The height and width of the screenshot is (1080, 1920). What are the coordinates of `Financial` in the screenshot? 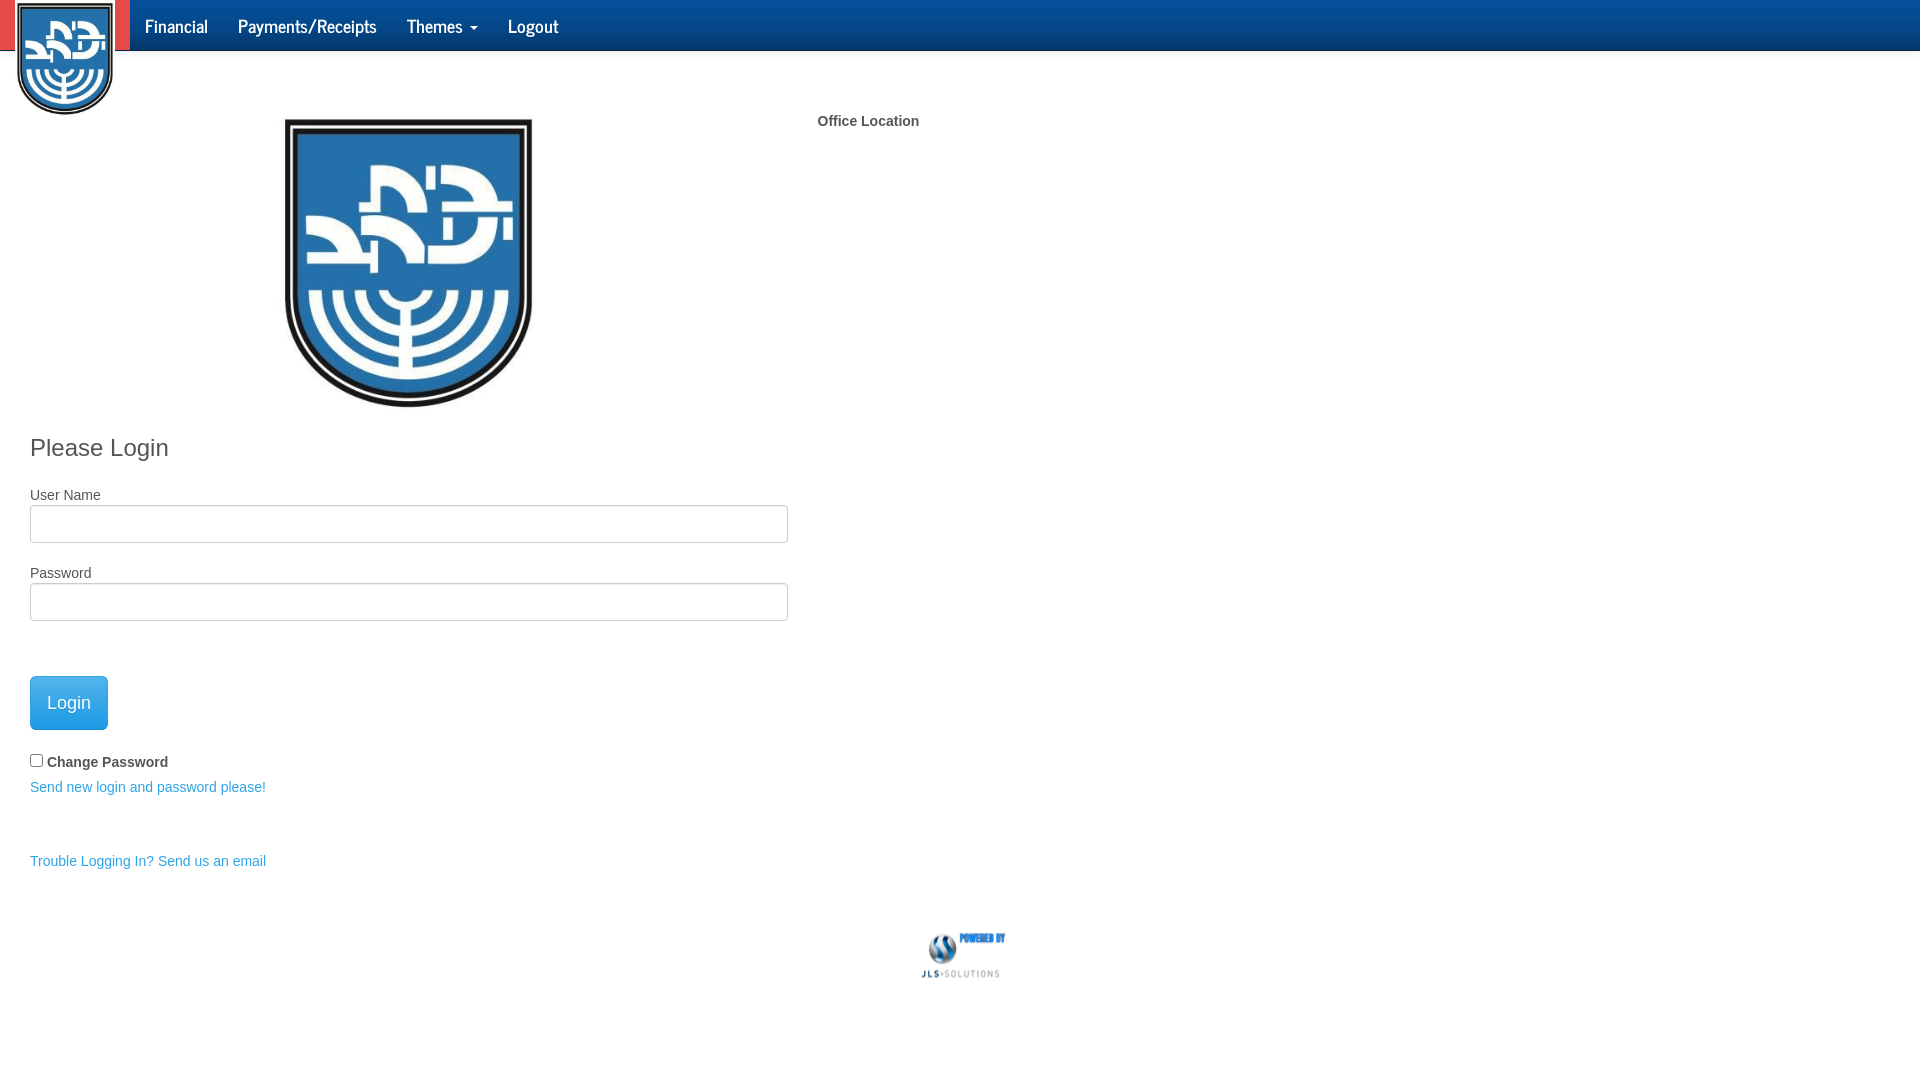 It's located at (176, 25).